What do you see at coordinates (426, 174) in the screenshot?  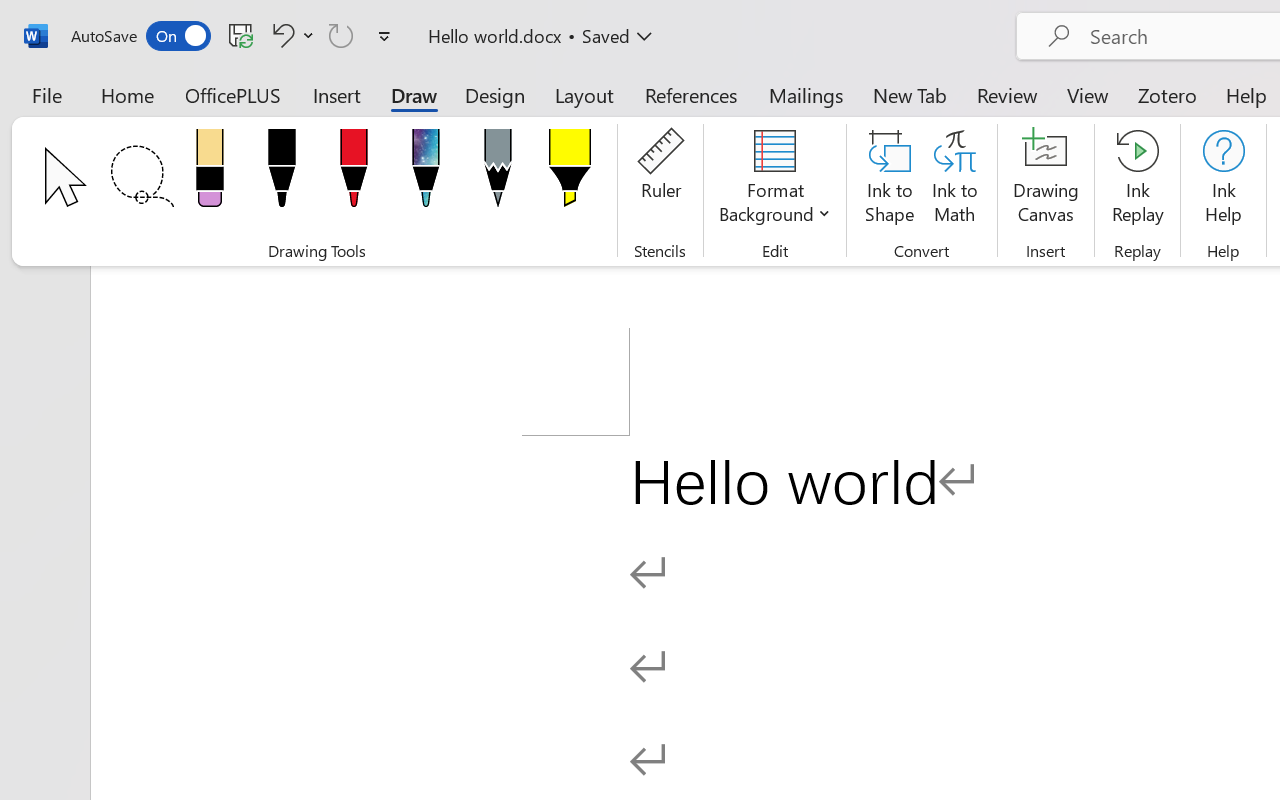 I see `Pen: Galaxy, 1 mm` at bounding box center [426, 174].